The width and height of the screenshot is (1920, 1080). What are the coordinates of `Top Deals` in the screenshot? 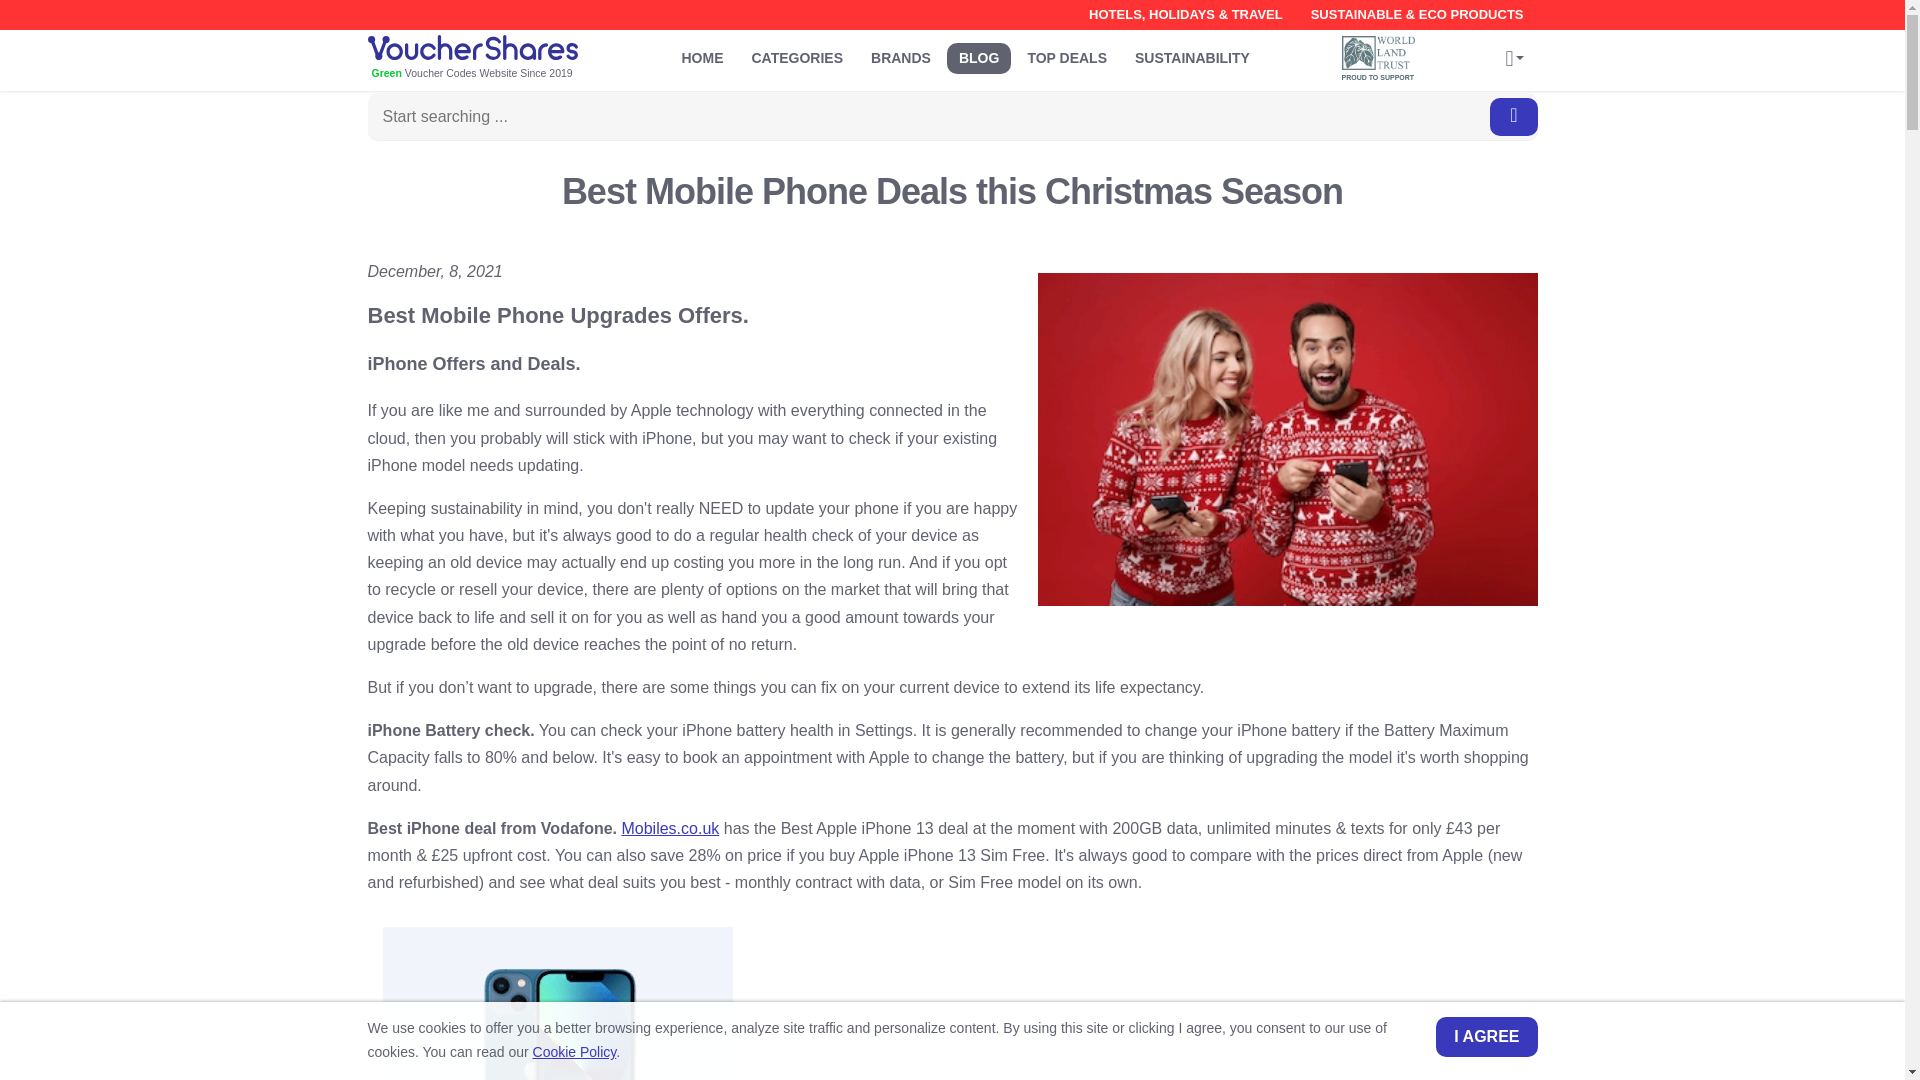 It's located at (1067, 58).